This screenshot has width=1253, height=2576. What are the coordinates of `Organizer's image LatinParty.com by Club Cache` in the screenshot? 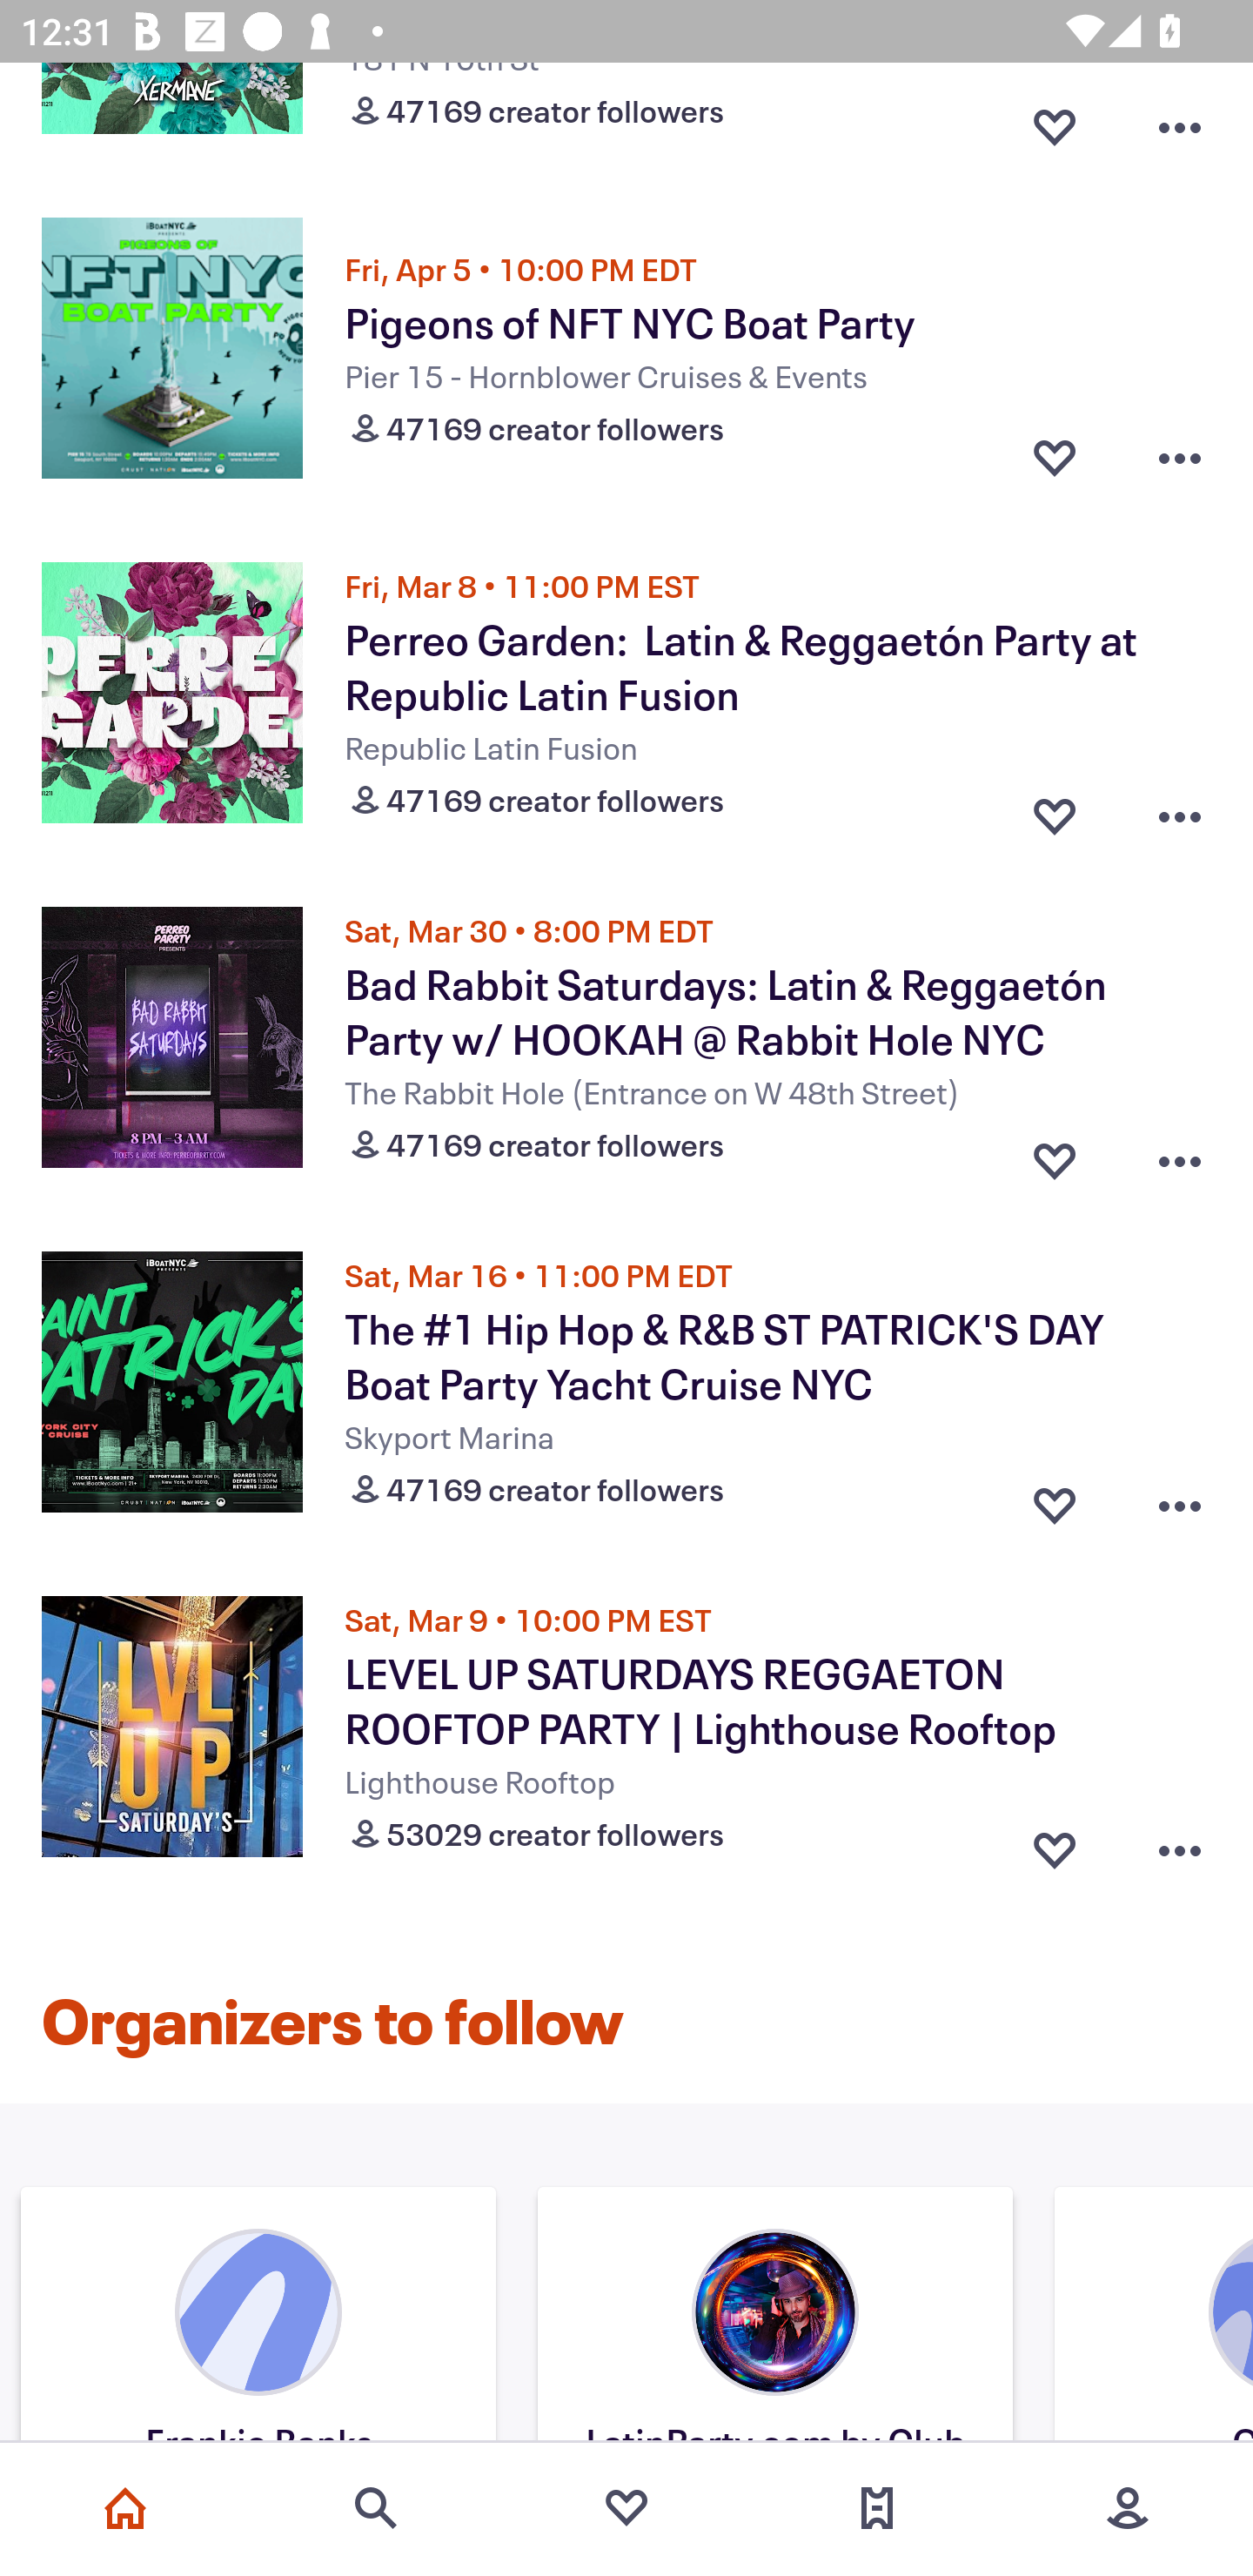 It's located at (774, 2318).